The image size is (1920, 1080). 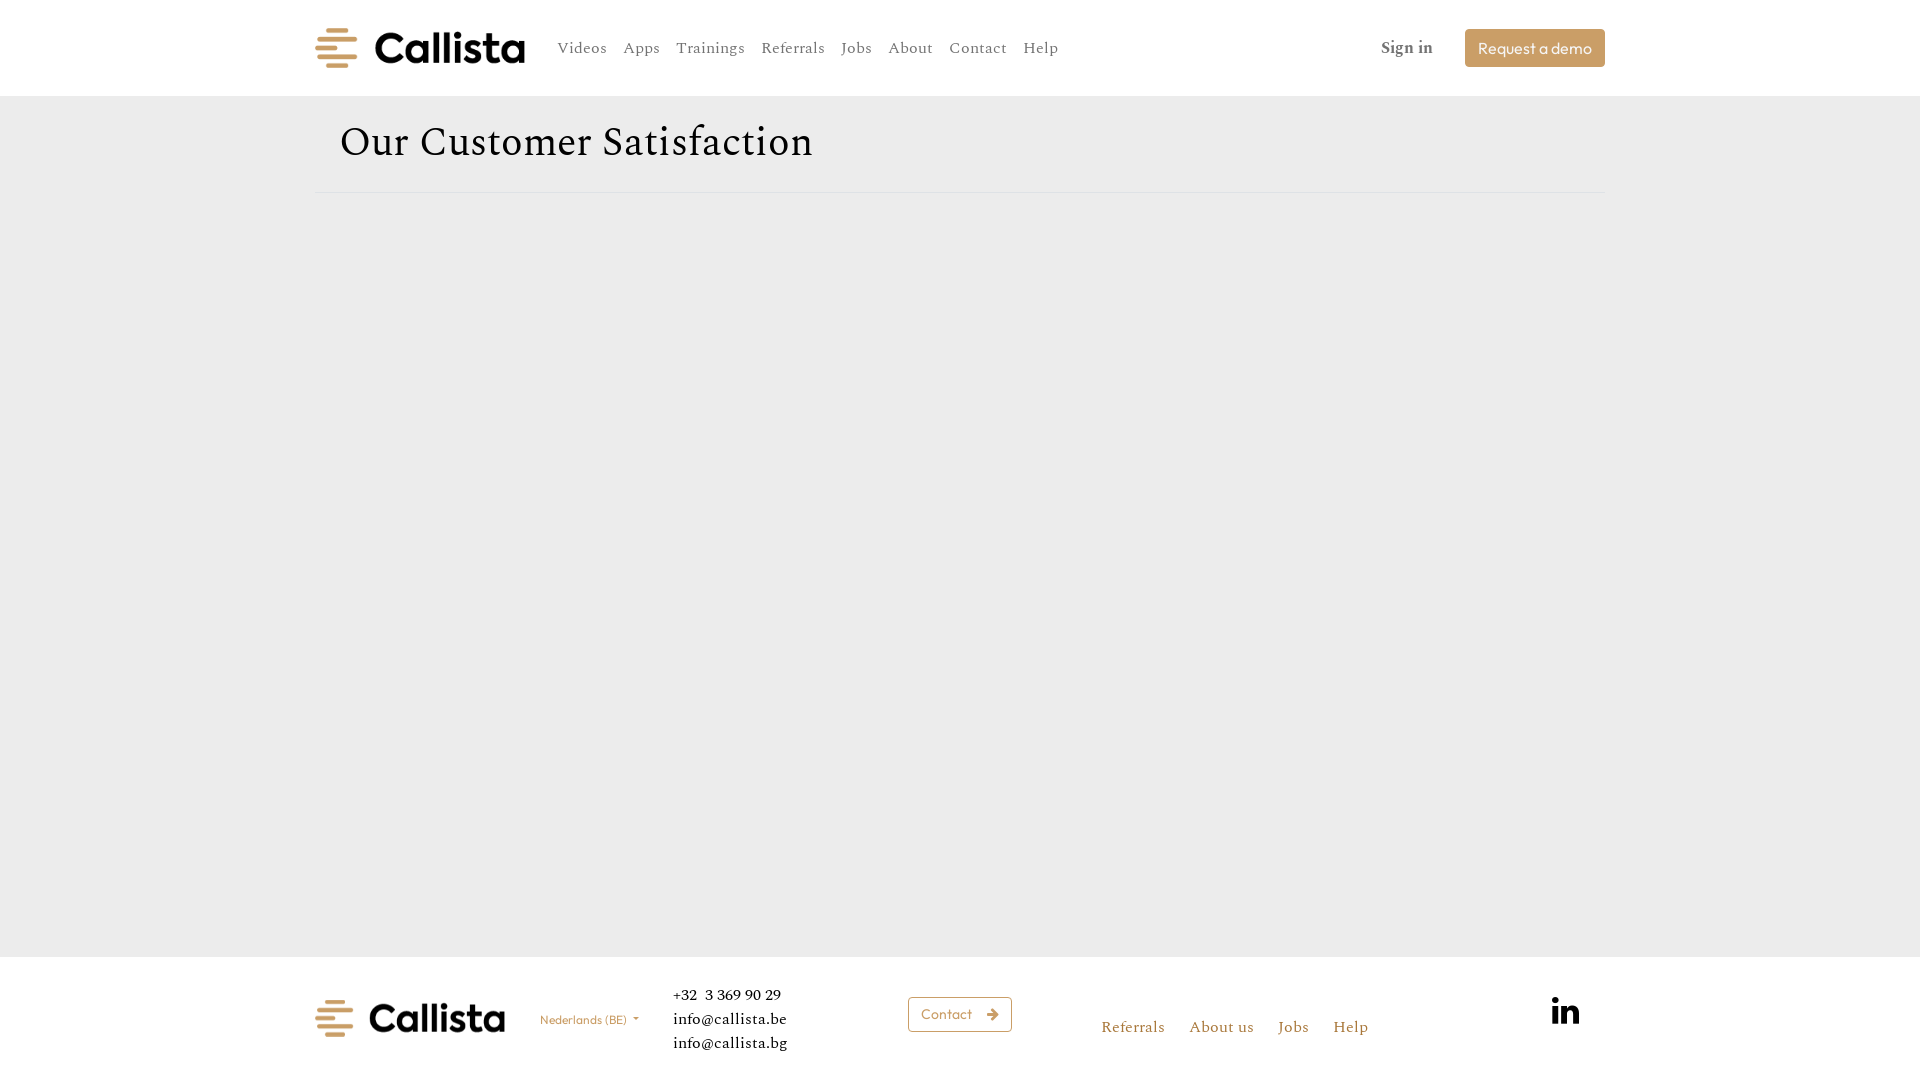 I want to click on Jobs, so click(x=856, y=48).